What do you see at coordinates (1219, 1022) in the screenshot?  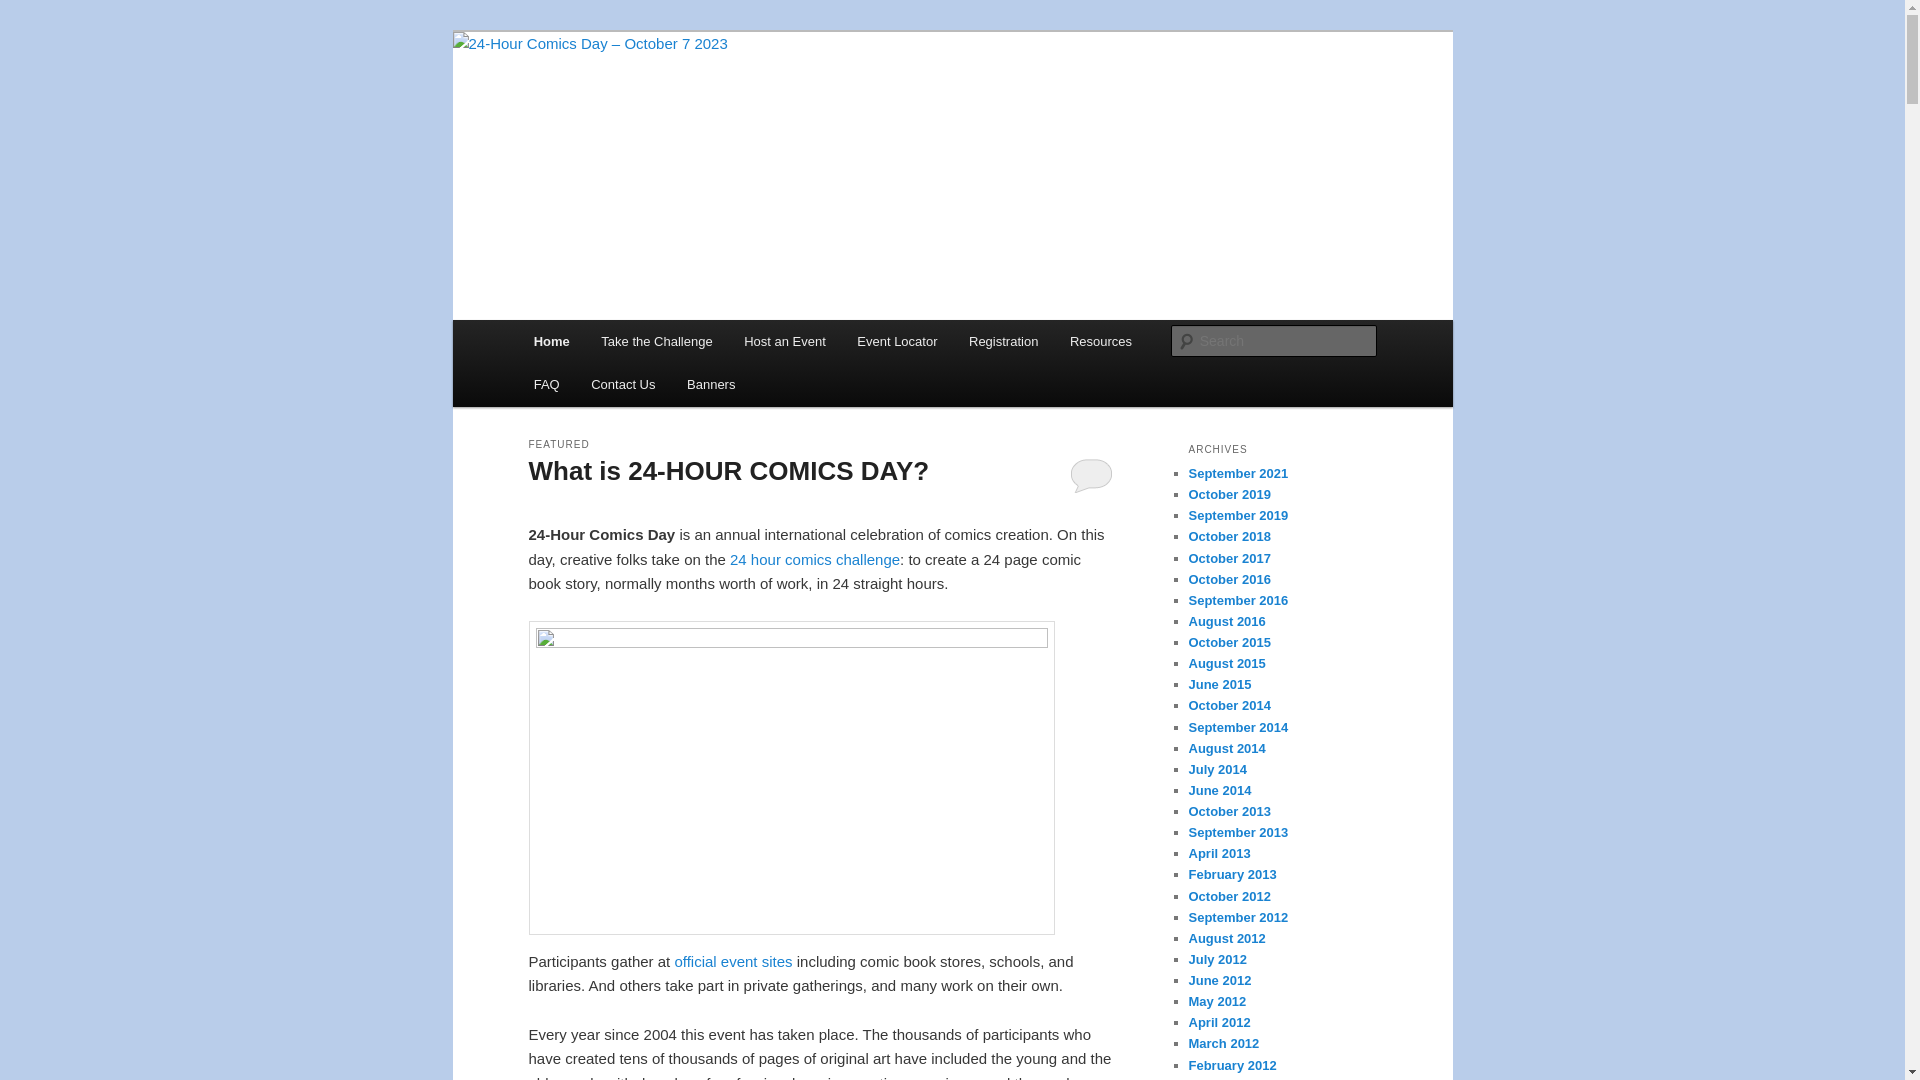 I see `April 2012` at bounding box center [1219, 1022].